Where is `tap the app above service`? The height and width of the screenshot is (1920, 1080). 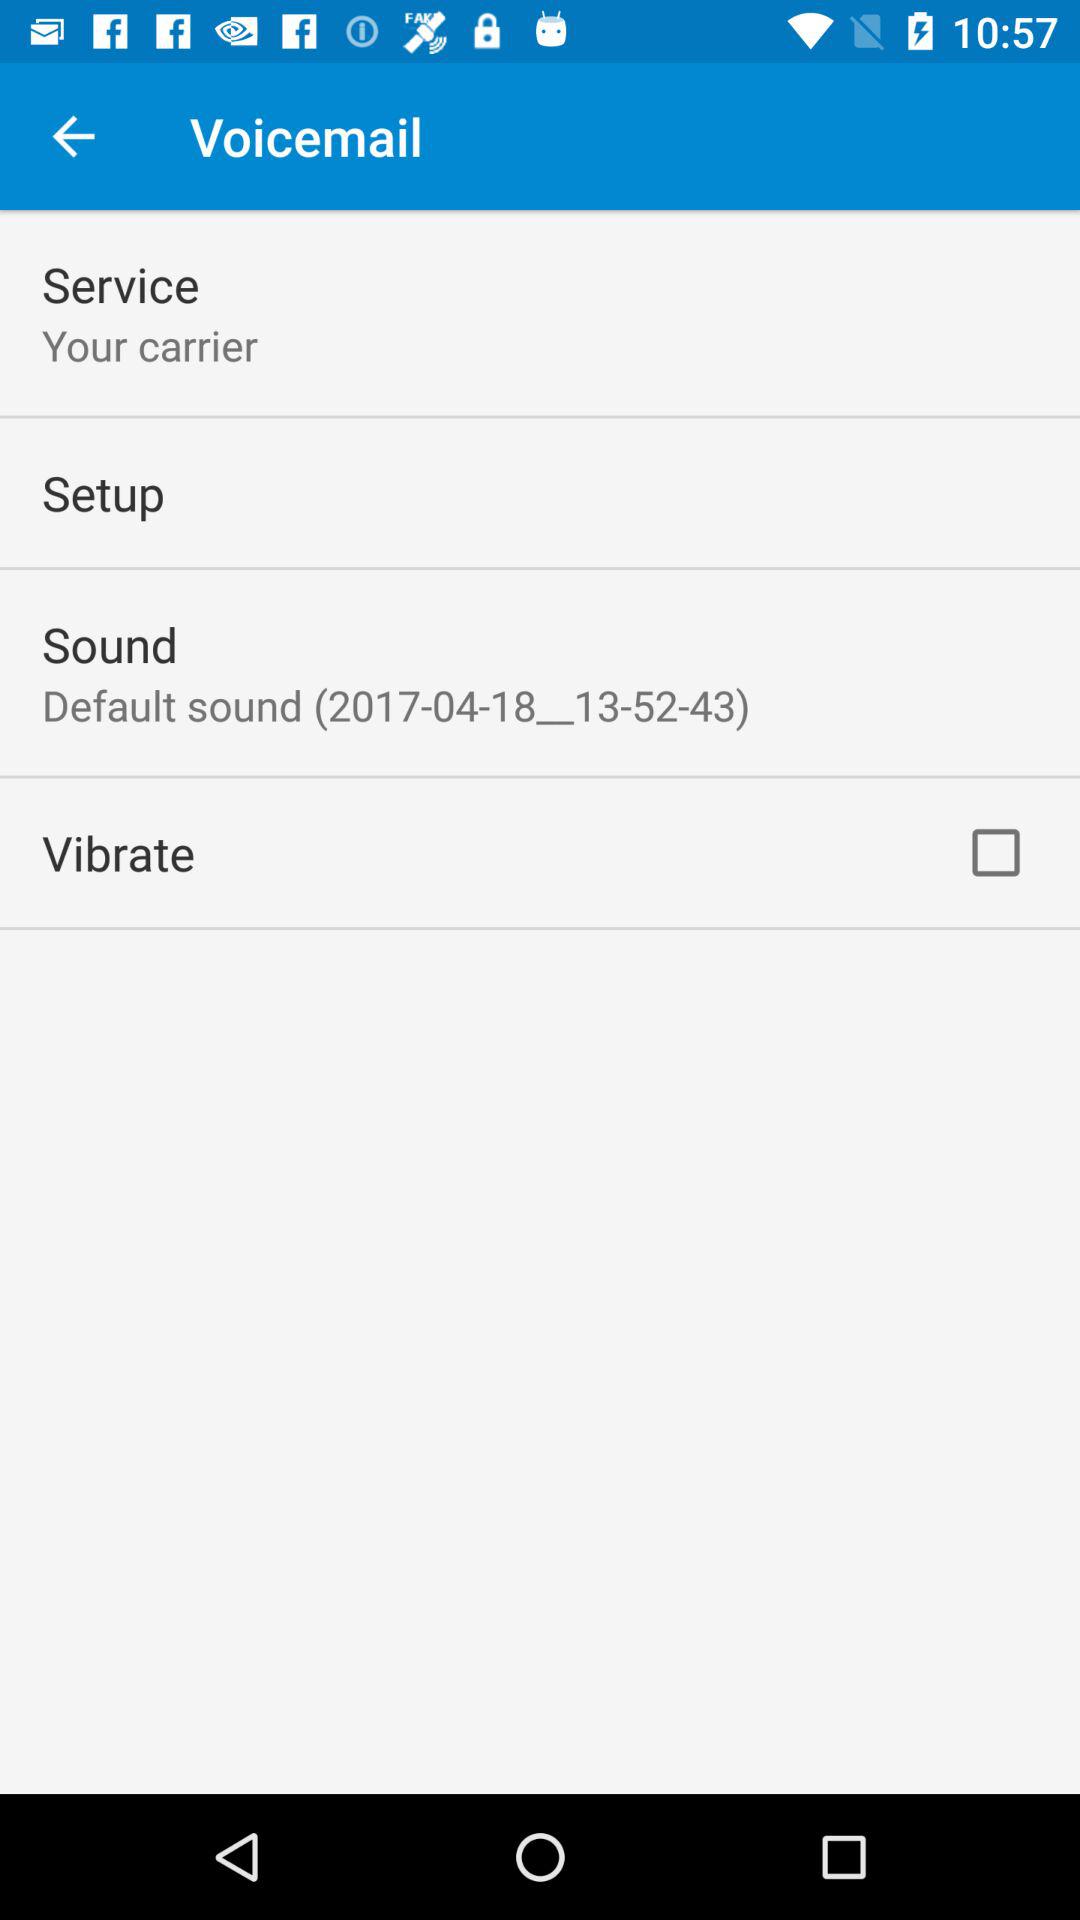 tap the app above service is located at coordinates (73, 136).